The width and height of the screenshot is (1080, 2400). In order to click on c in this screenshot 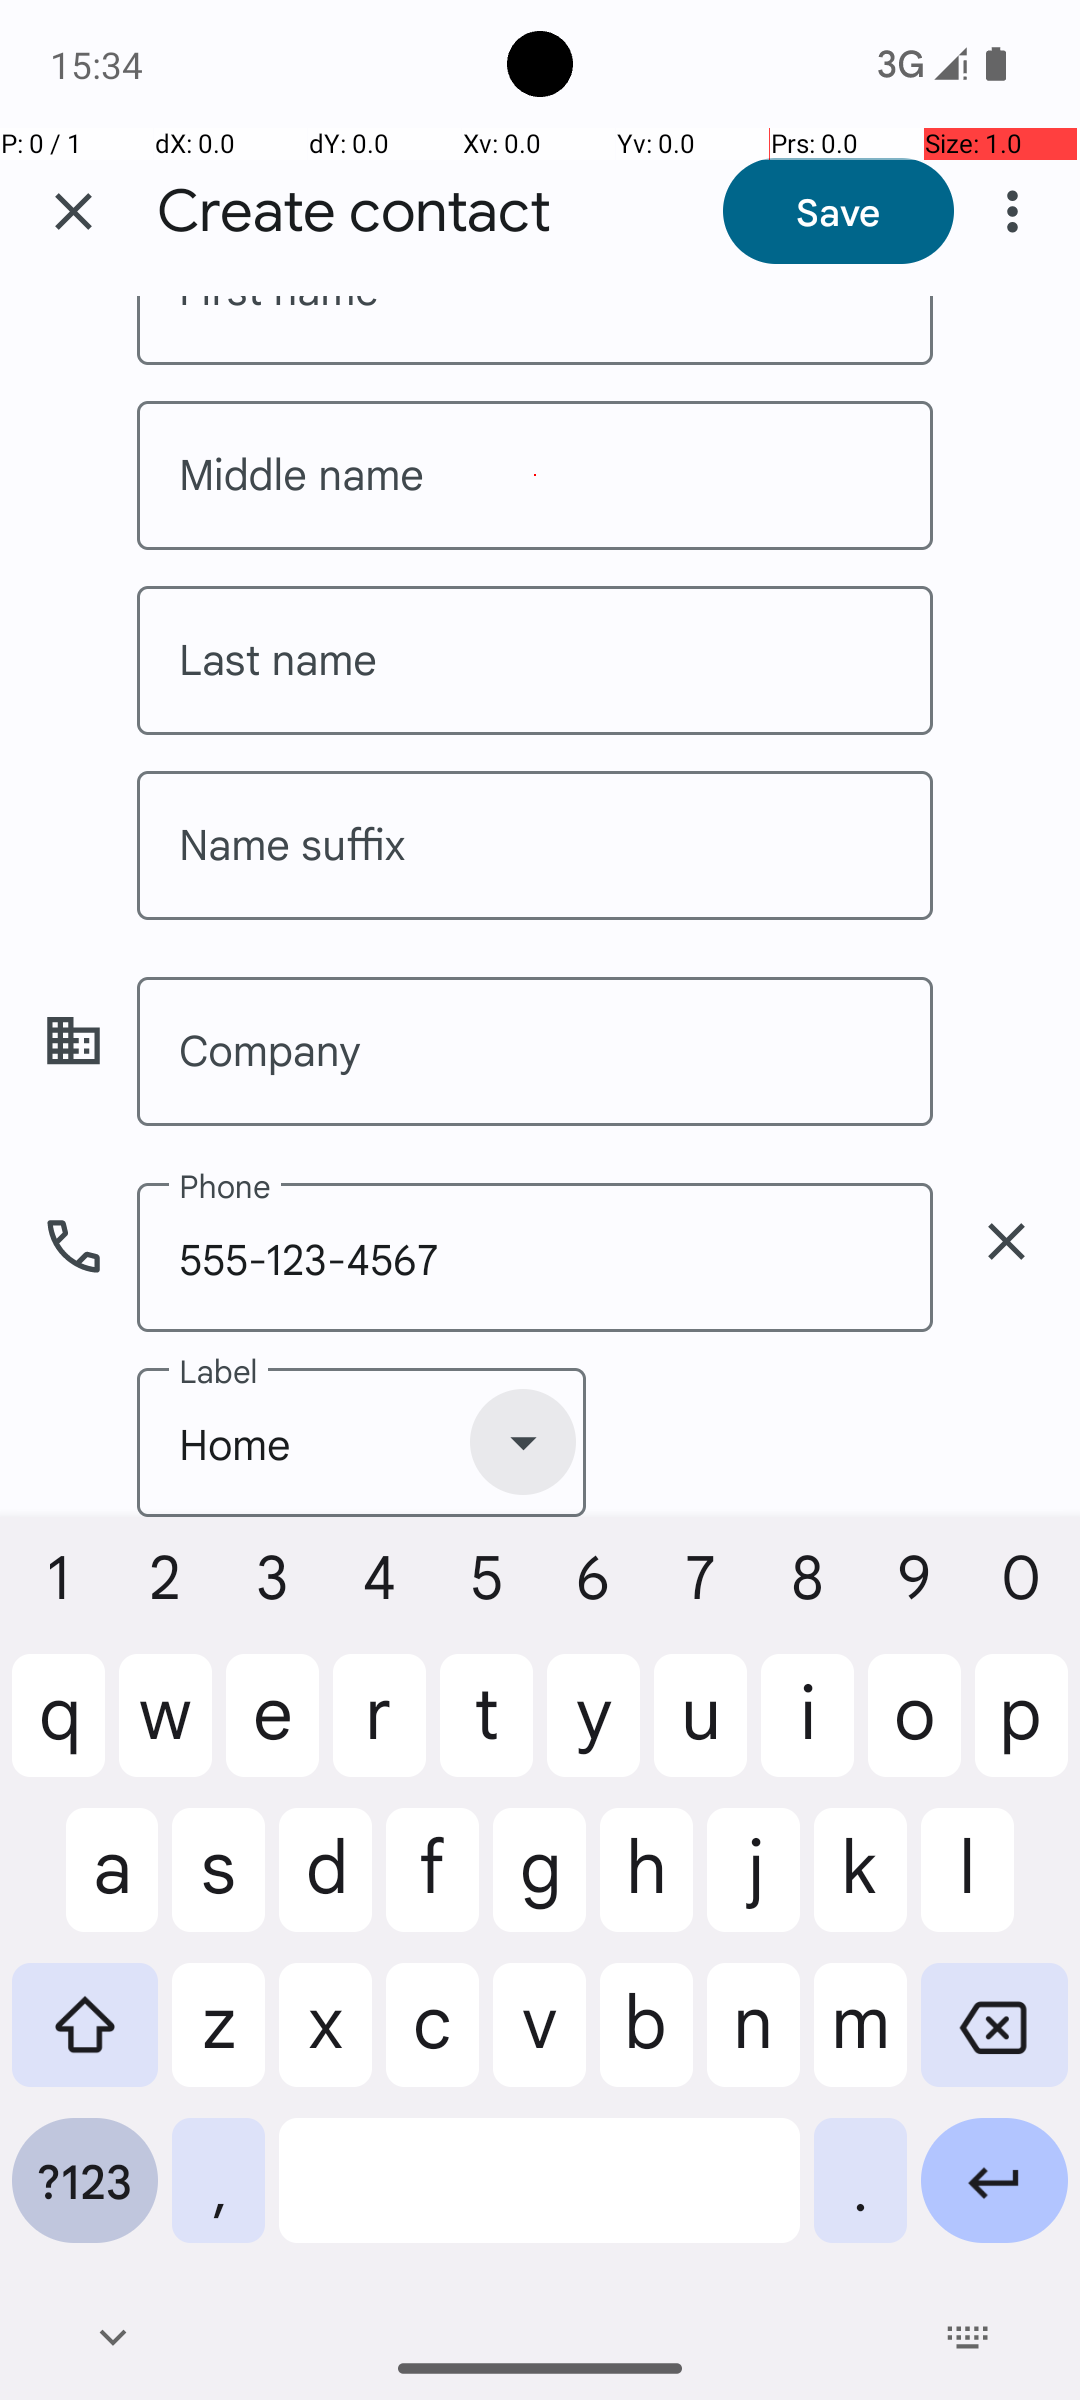, I will do `click(432, 2040)`.